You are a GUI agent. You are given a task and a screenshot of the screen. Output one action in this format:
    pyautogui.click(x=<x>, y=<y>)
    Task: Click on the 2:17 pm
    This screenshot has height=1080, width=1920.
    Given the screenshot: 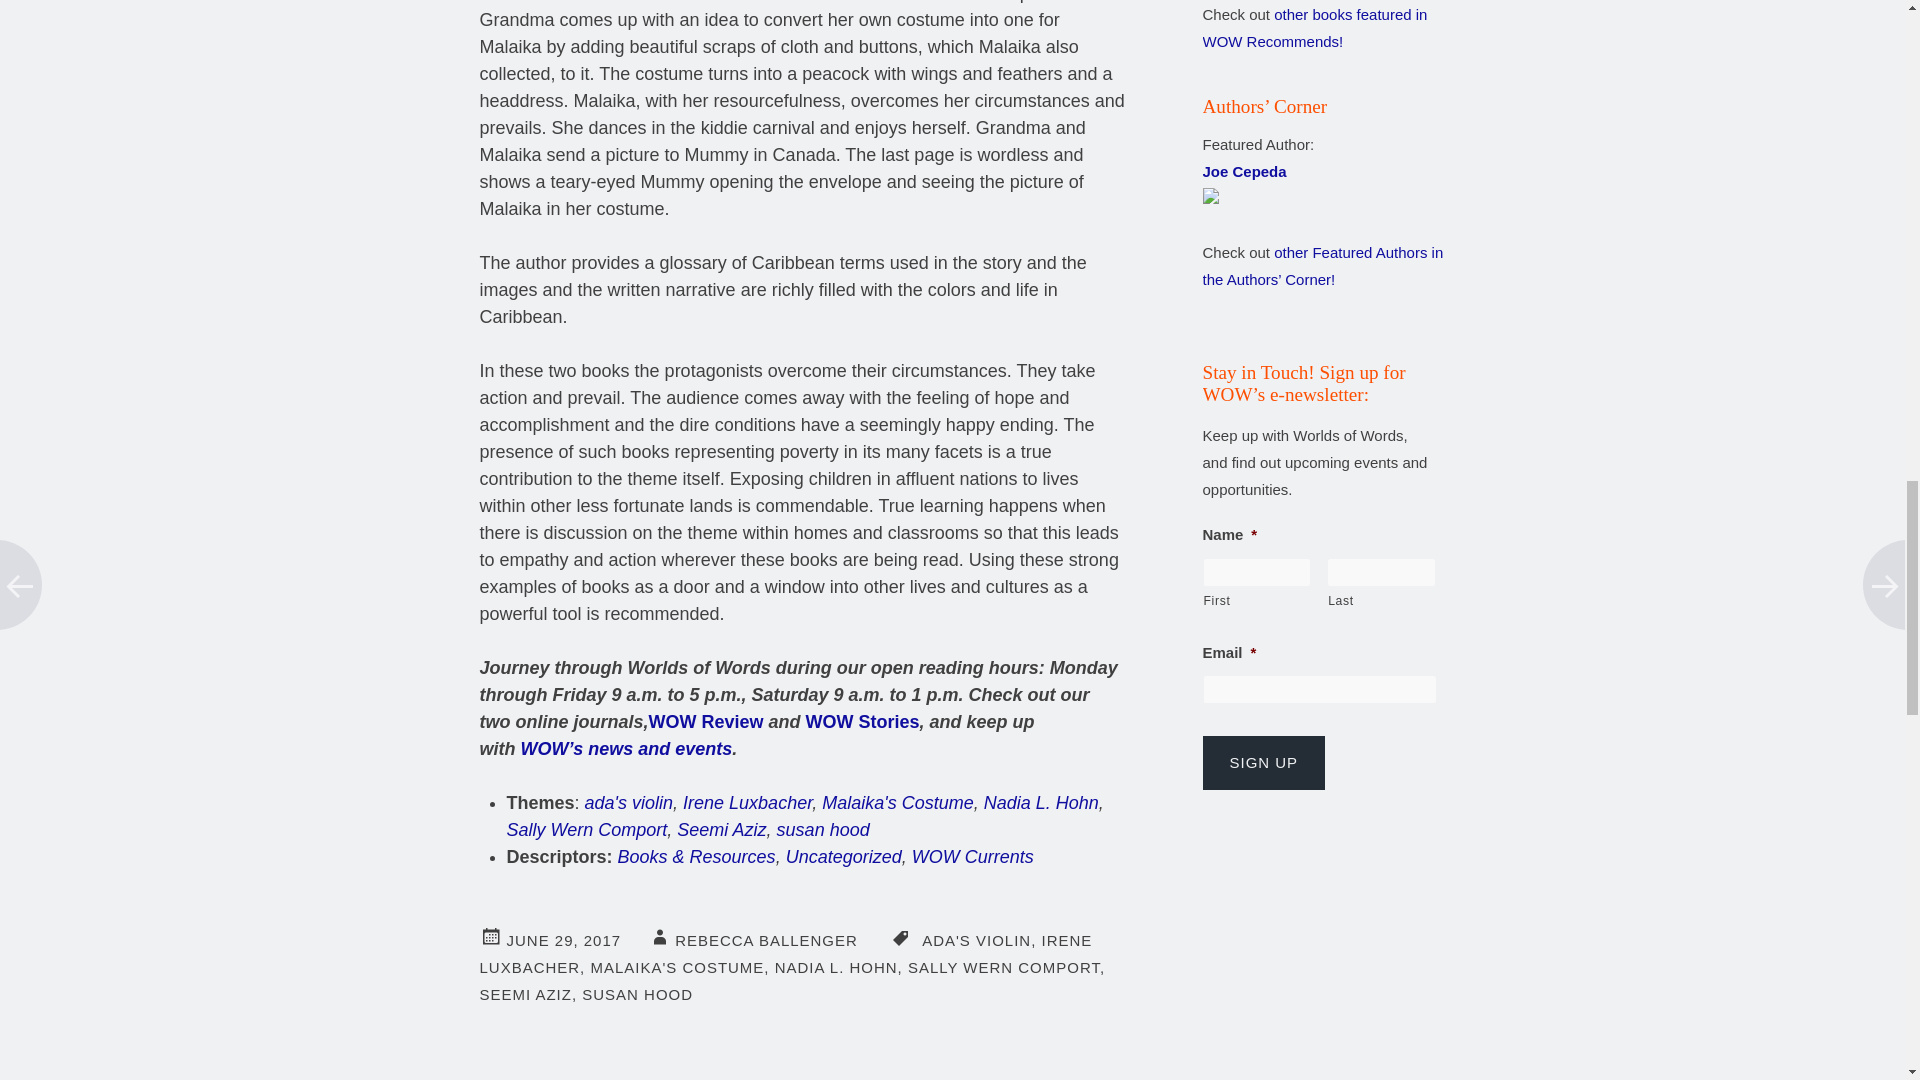 What is the action you would take?
    pyautogui.click(x=563, y=940)
    